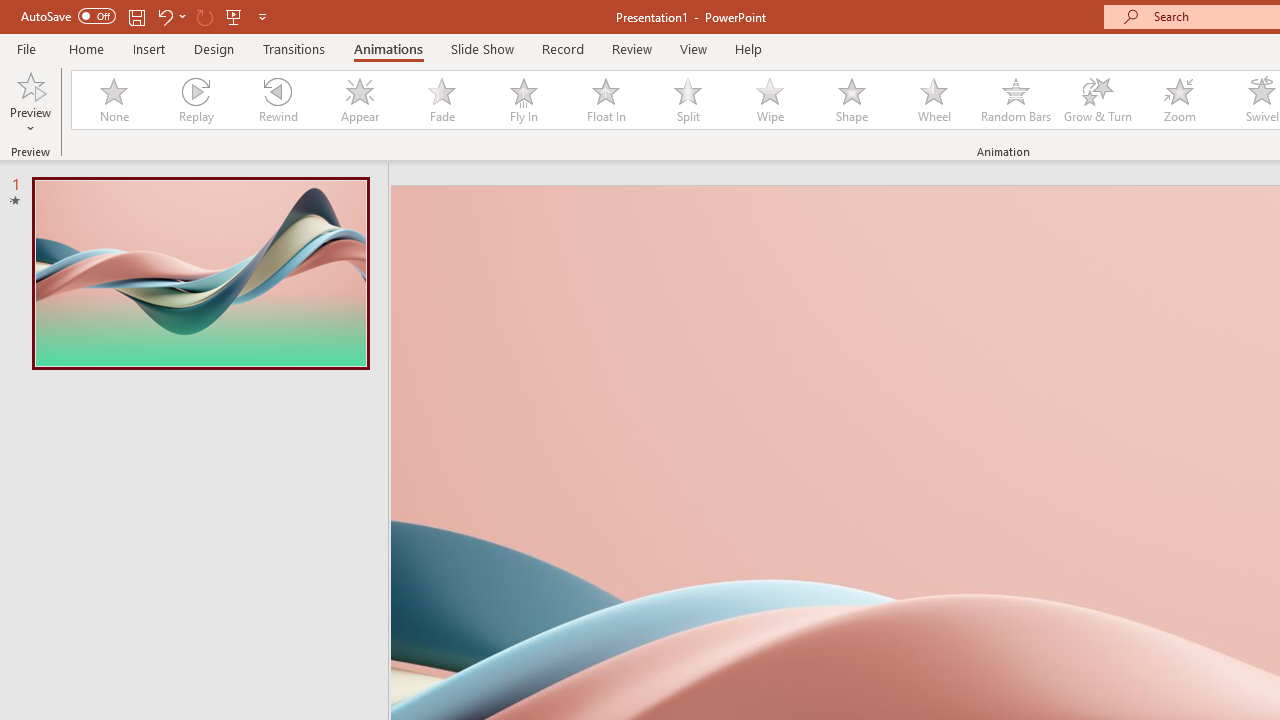 This screenshot has width=1280, height=720. Describe the element at coordinates (195, 100) in the screenshot. I see `Replay` at that location.